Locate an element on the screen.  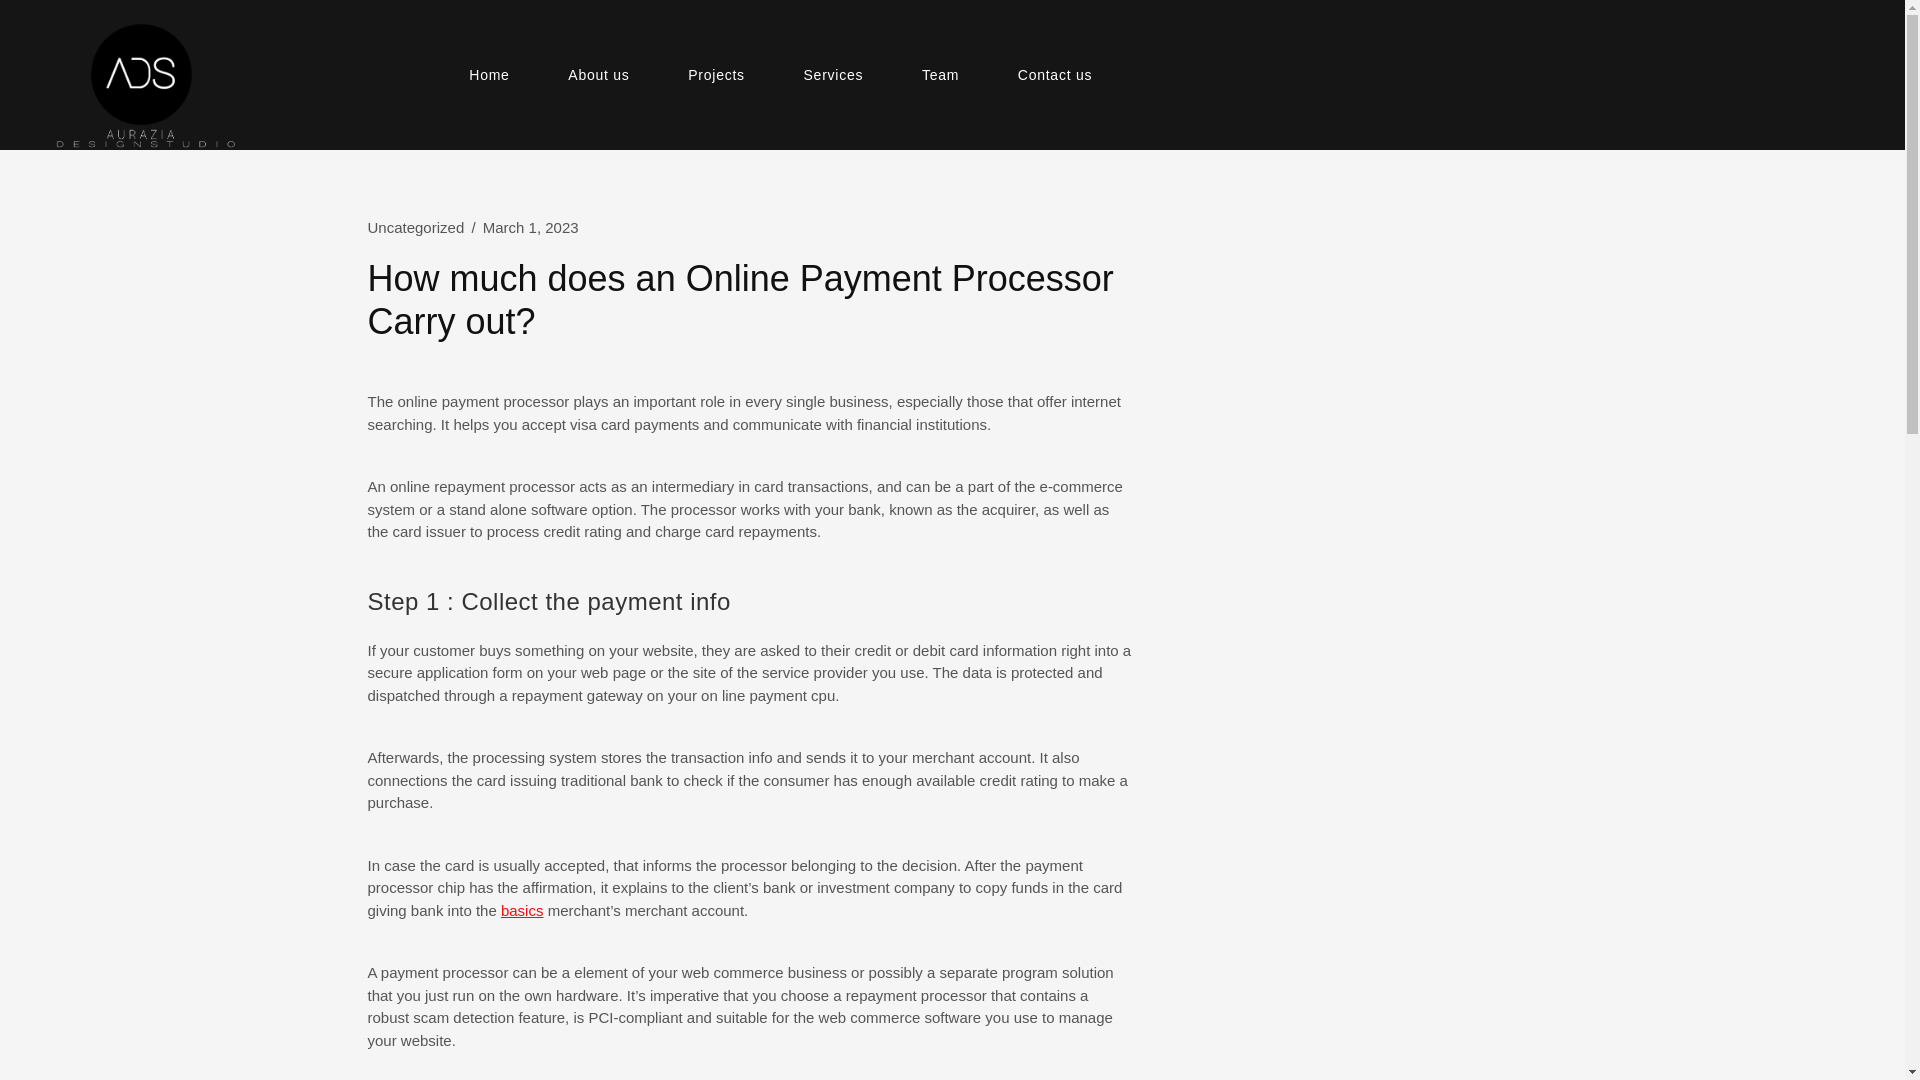
Contact us is located at coordinates (1054, 75).